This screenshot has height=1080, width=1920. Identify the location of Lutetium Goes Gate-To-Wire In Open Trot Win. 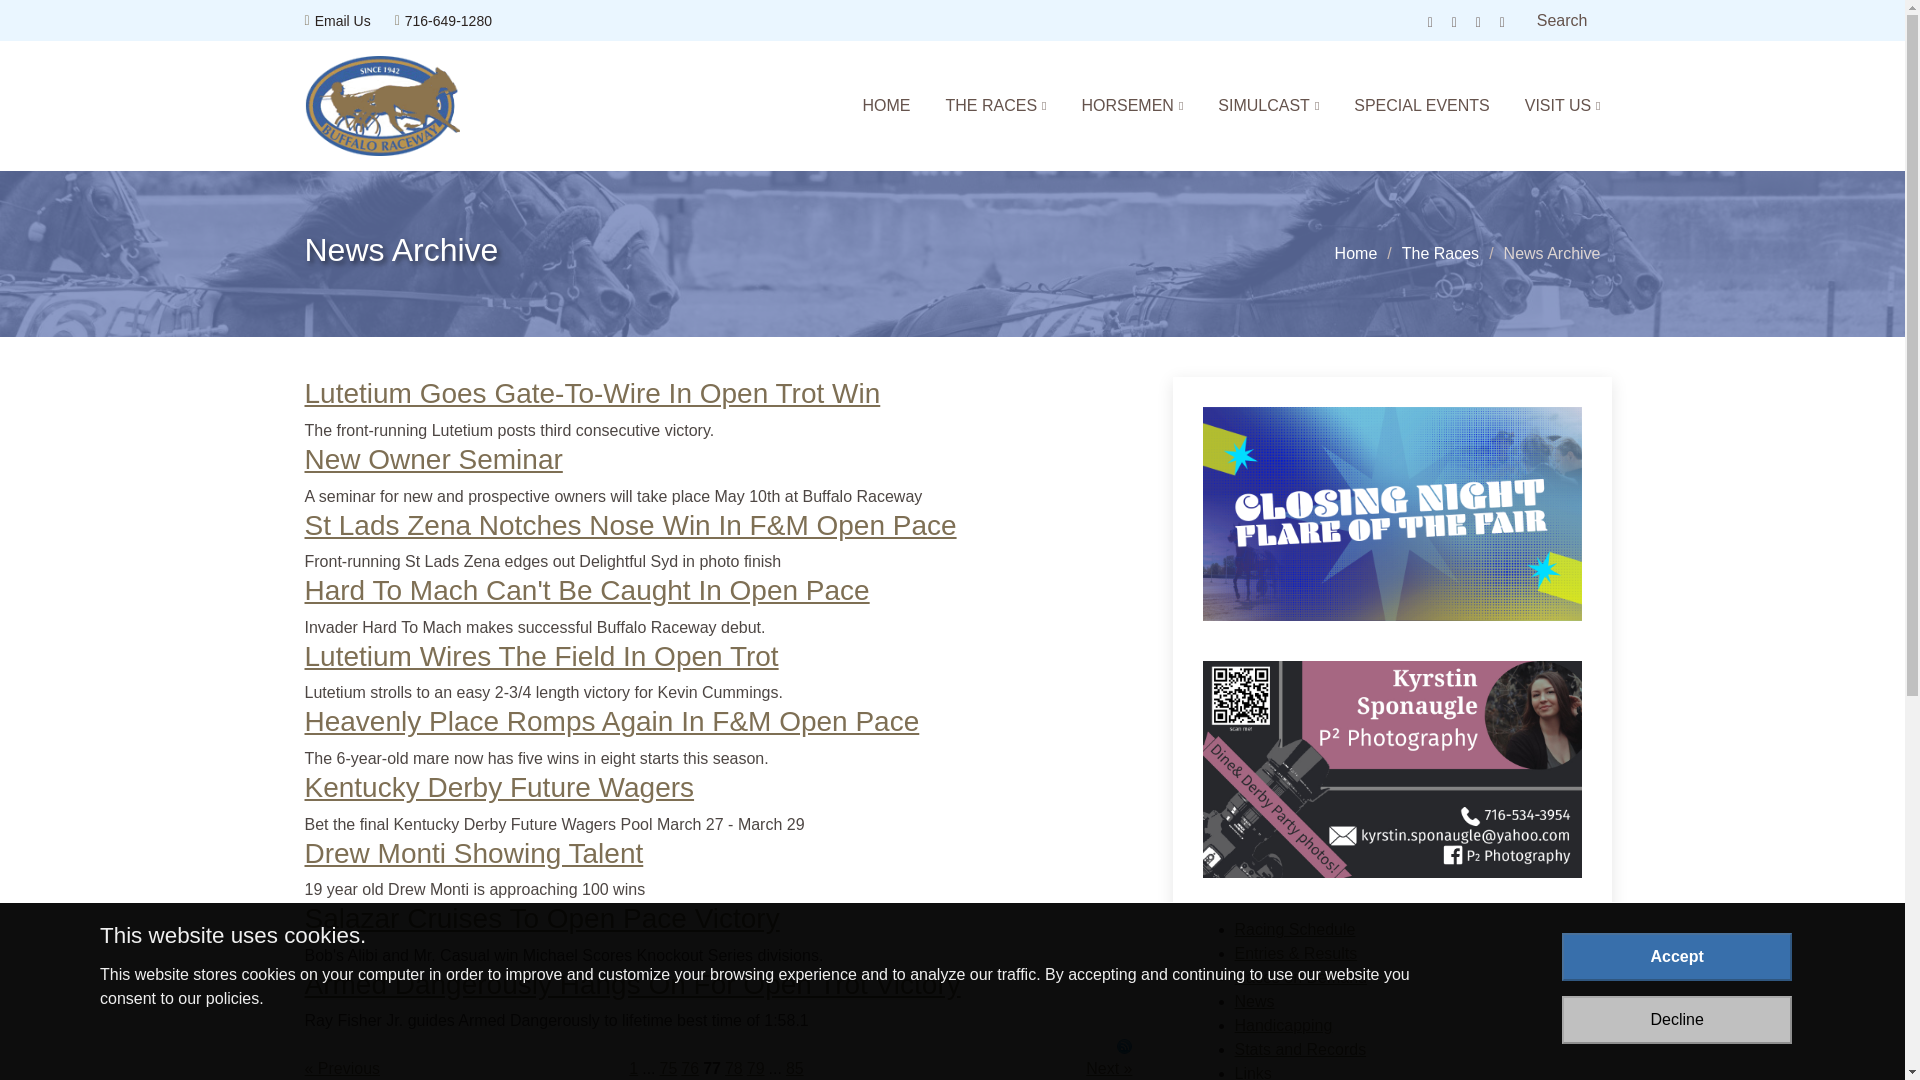
(591, 394).